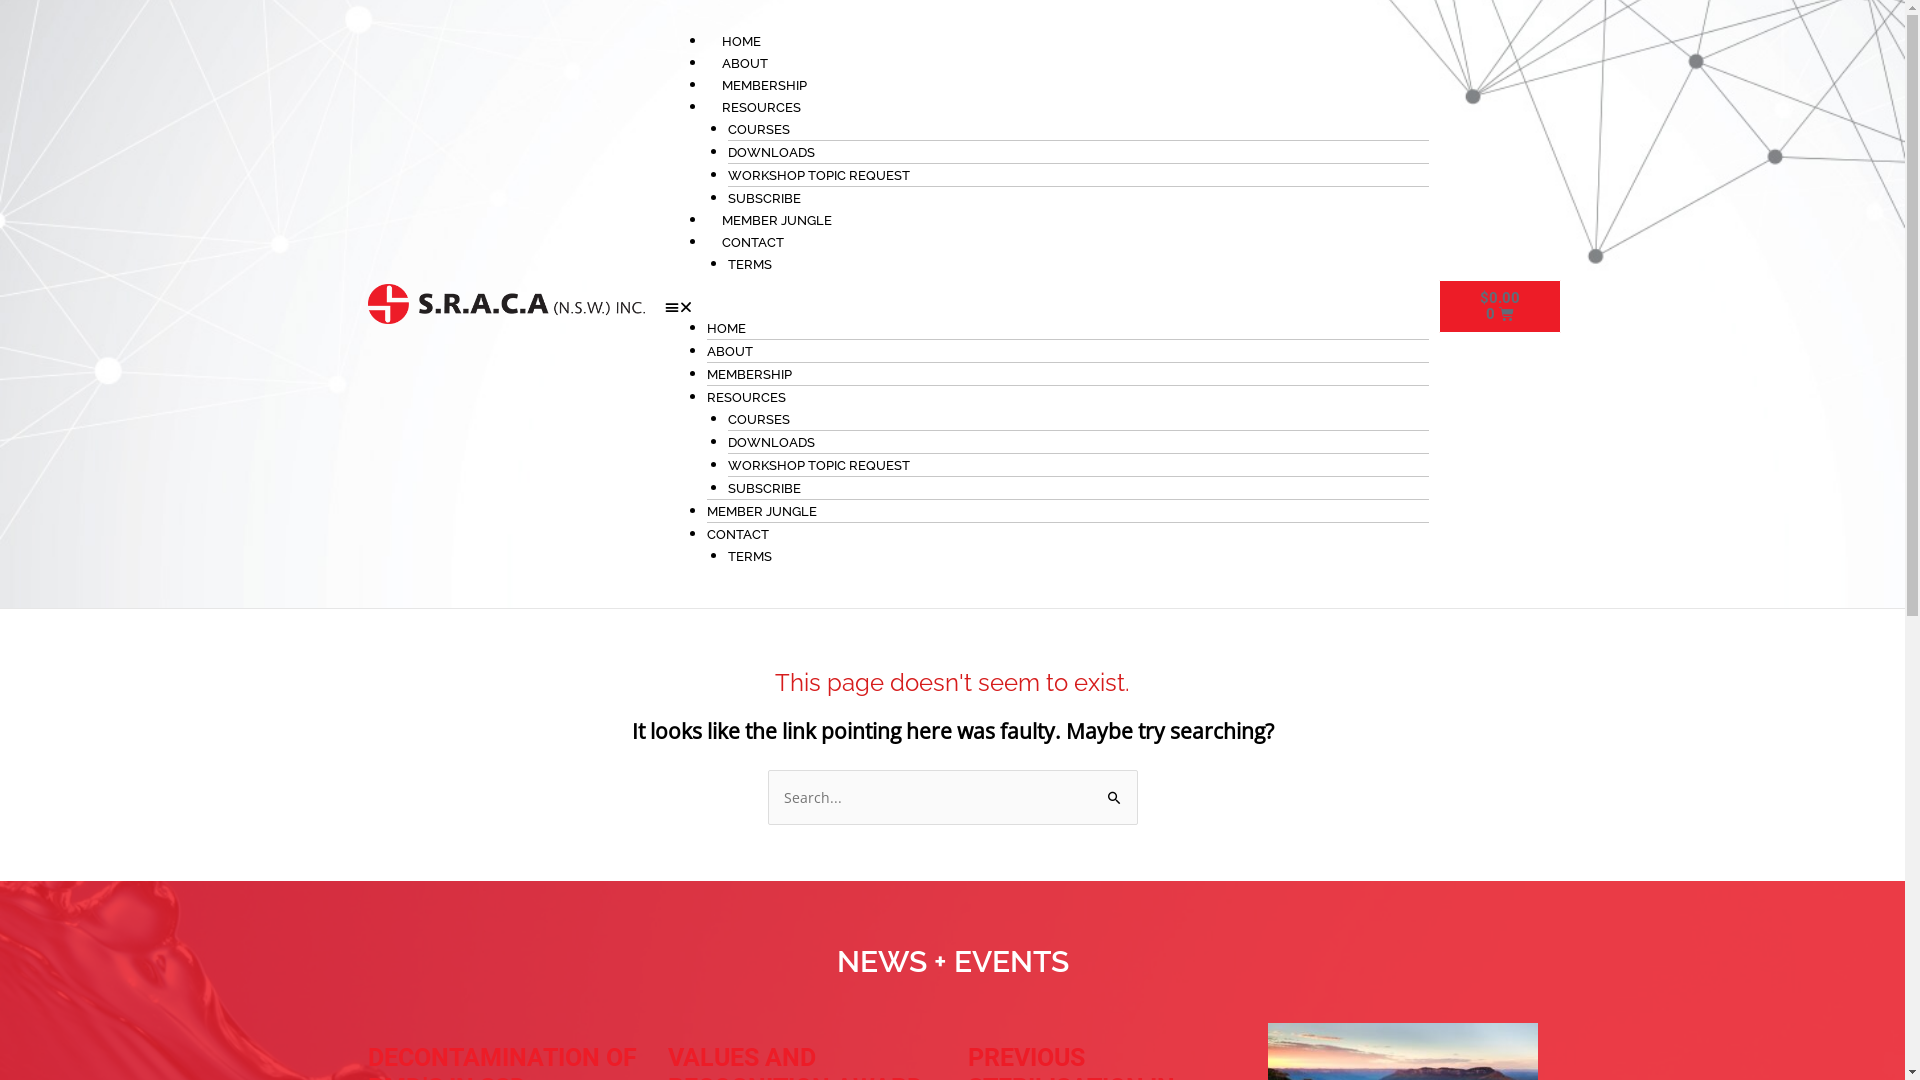 This screenshot has height=1080, width=1920. What do you see at coordinates (819, 176) in the screenshot?
I see `WORKSHOP TOPIC REQUEST` at bounding box center [819, 176].